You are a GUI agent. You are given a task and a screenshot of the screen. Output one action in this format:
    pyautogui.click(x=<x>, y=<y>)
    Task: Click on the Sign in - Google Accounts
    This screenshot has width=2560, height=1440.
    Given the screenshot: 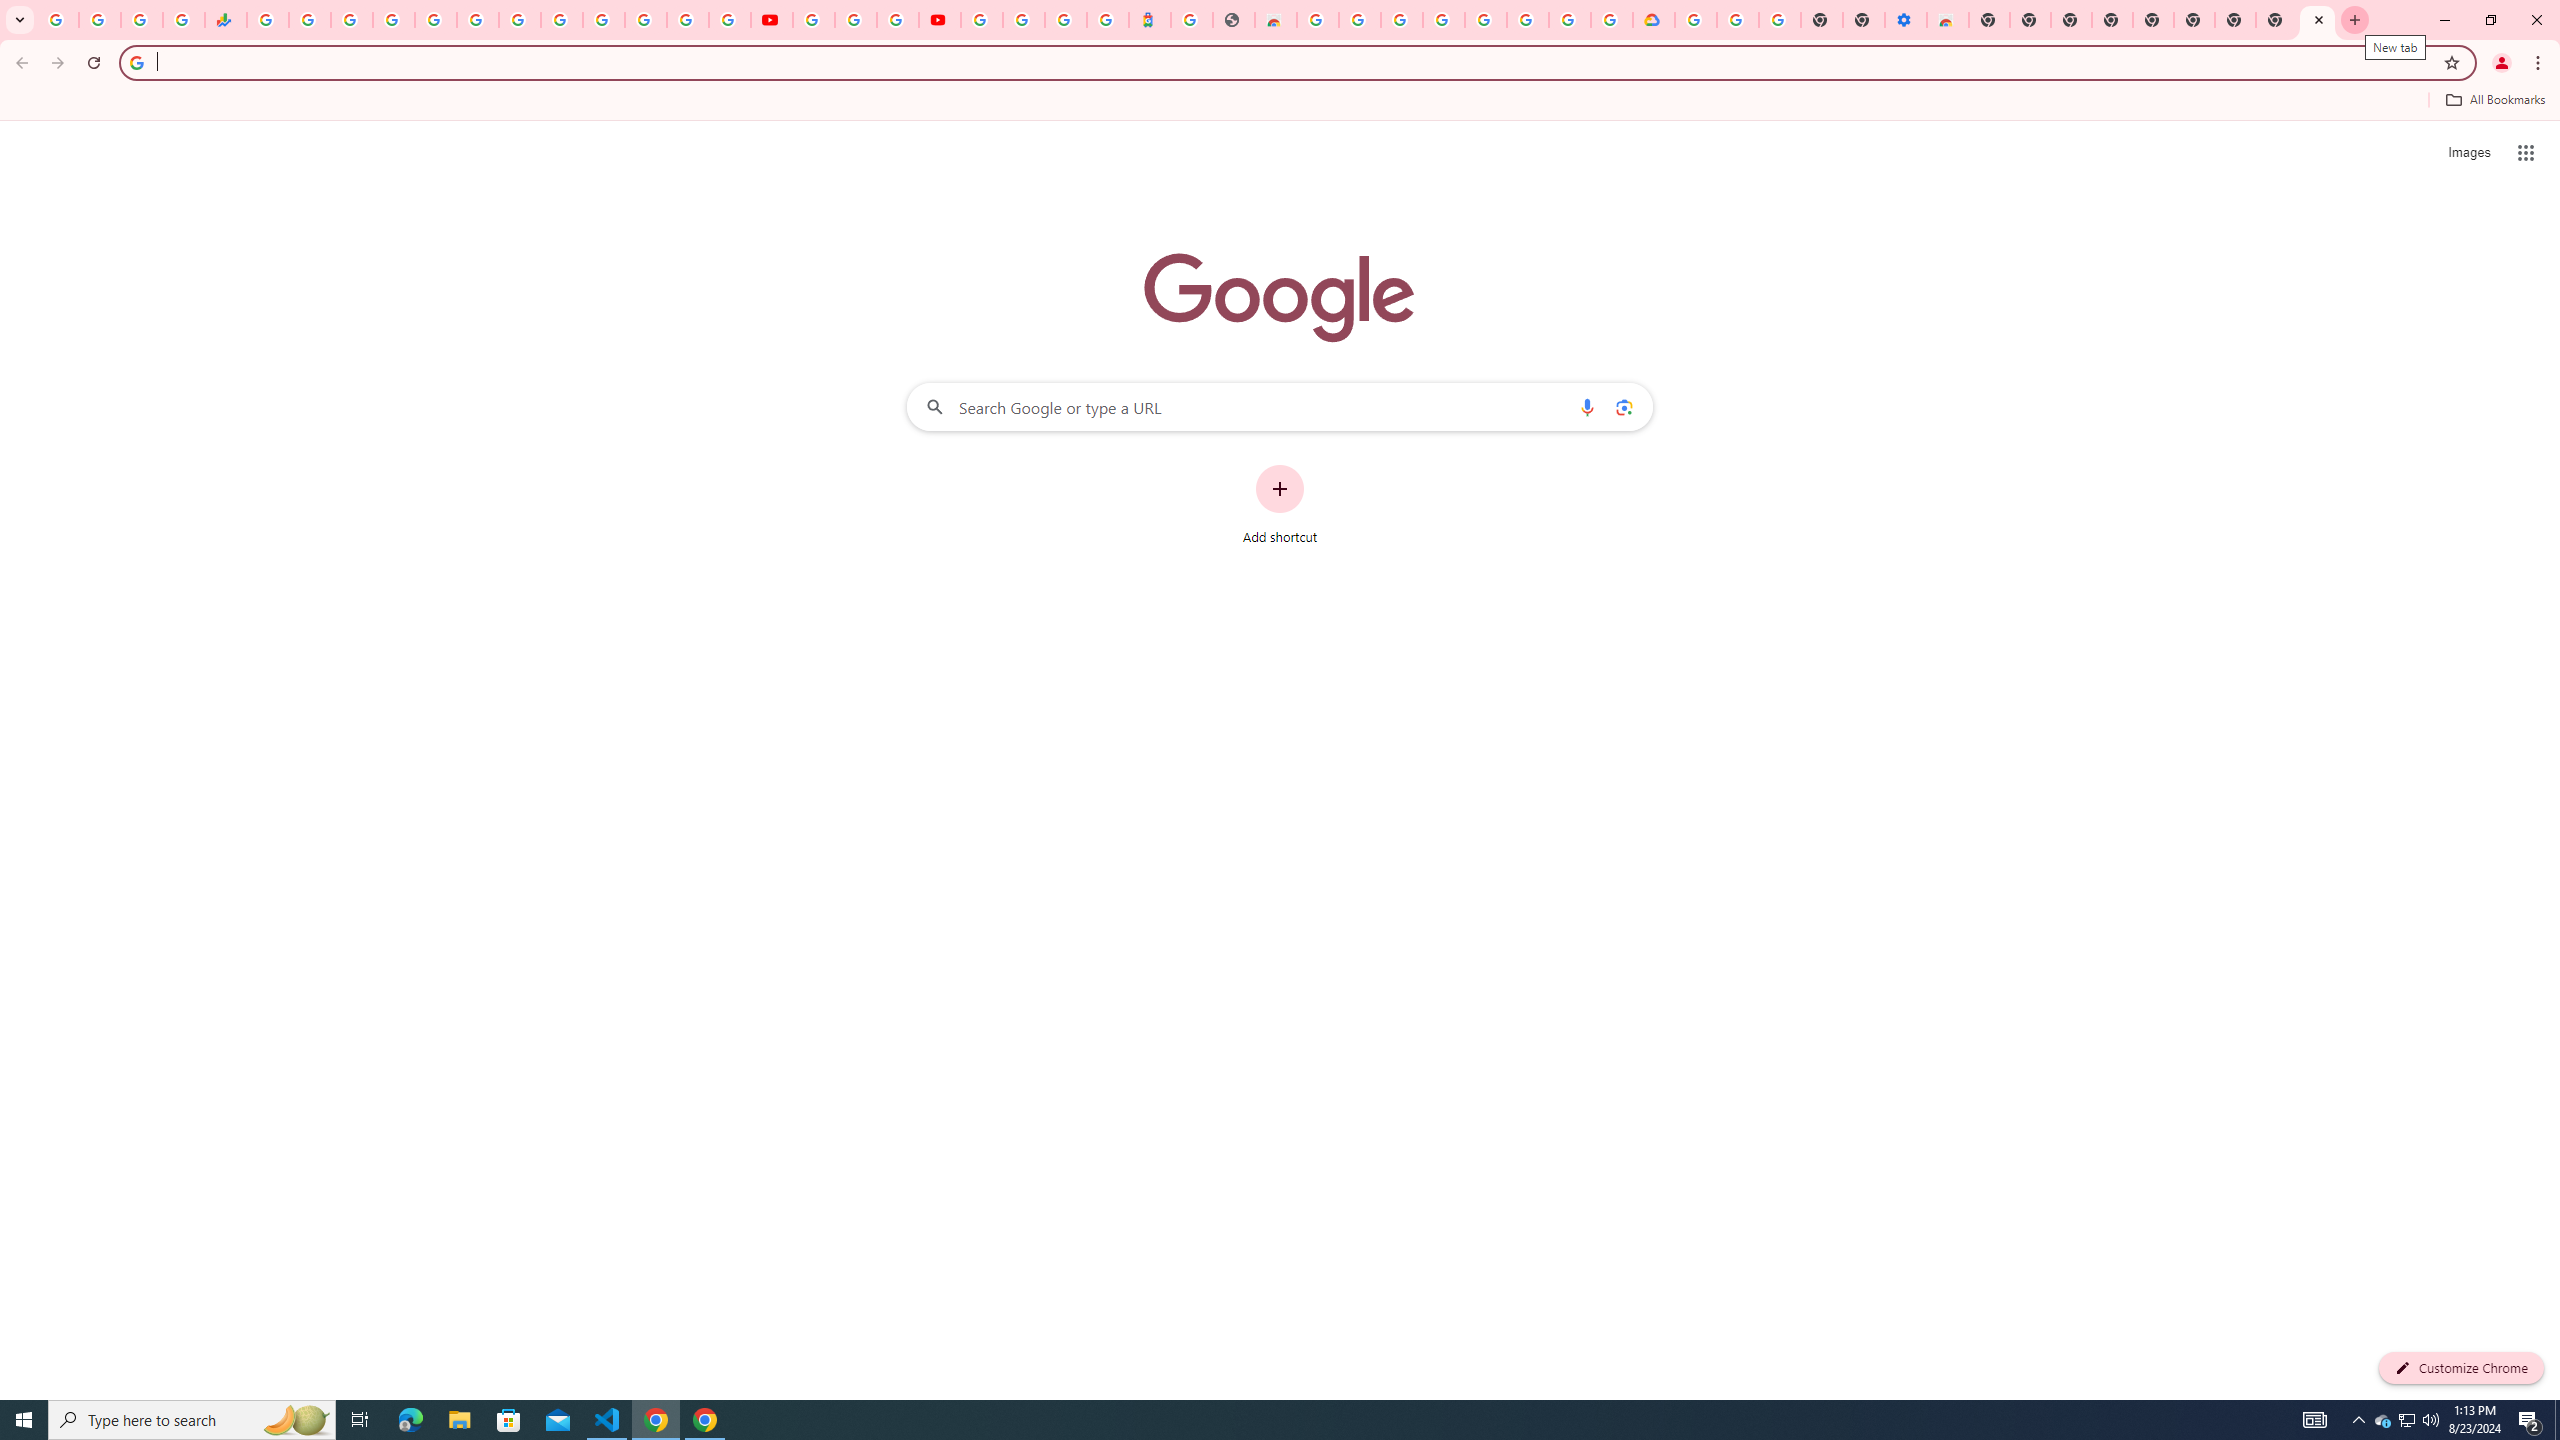 What is the action you would take?
    pyautogui.click(x=1696, y=20)
    